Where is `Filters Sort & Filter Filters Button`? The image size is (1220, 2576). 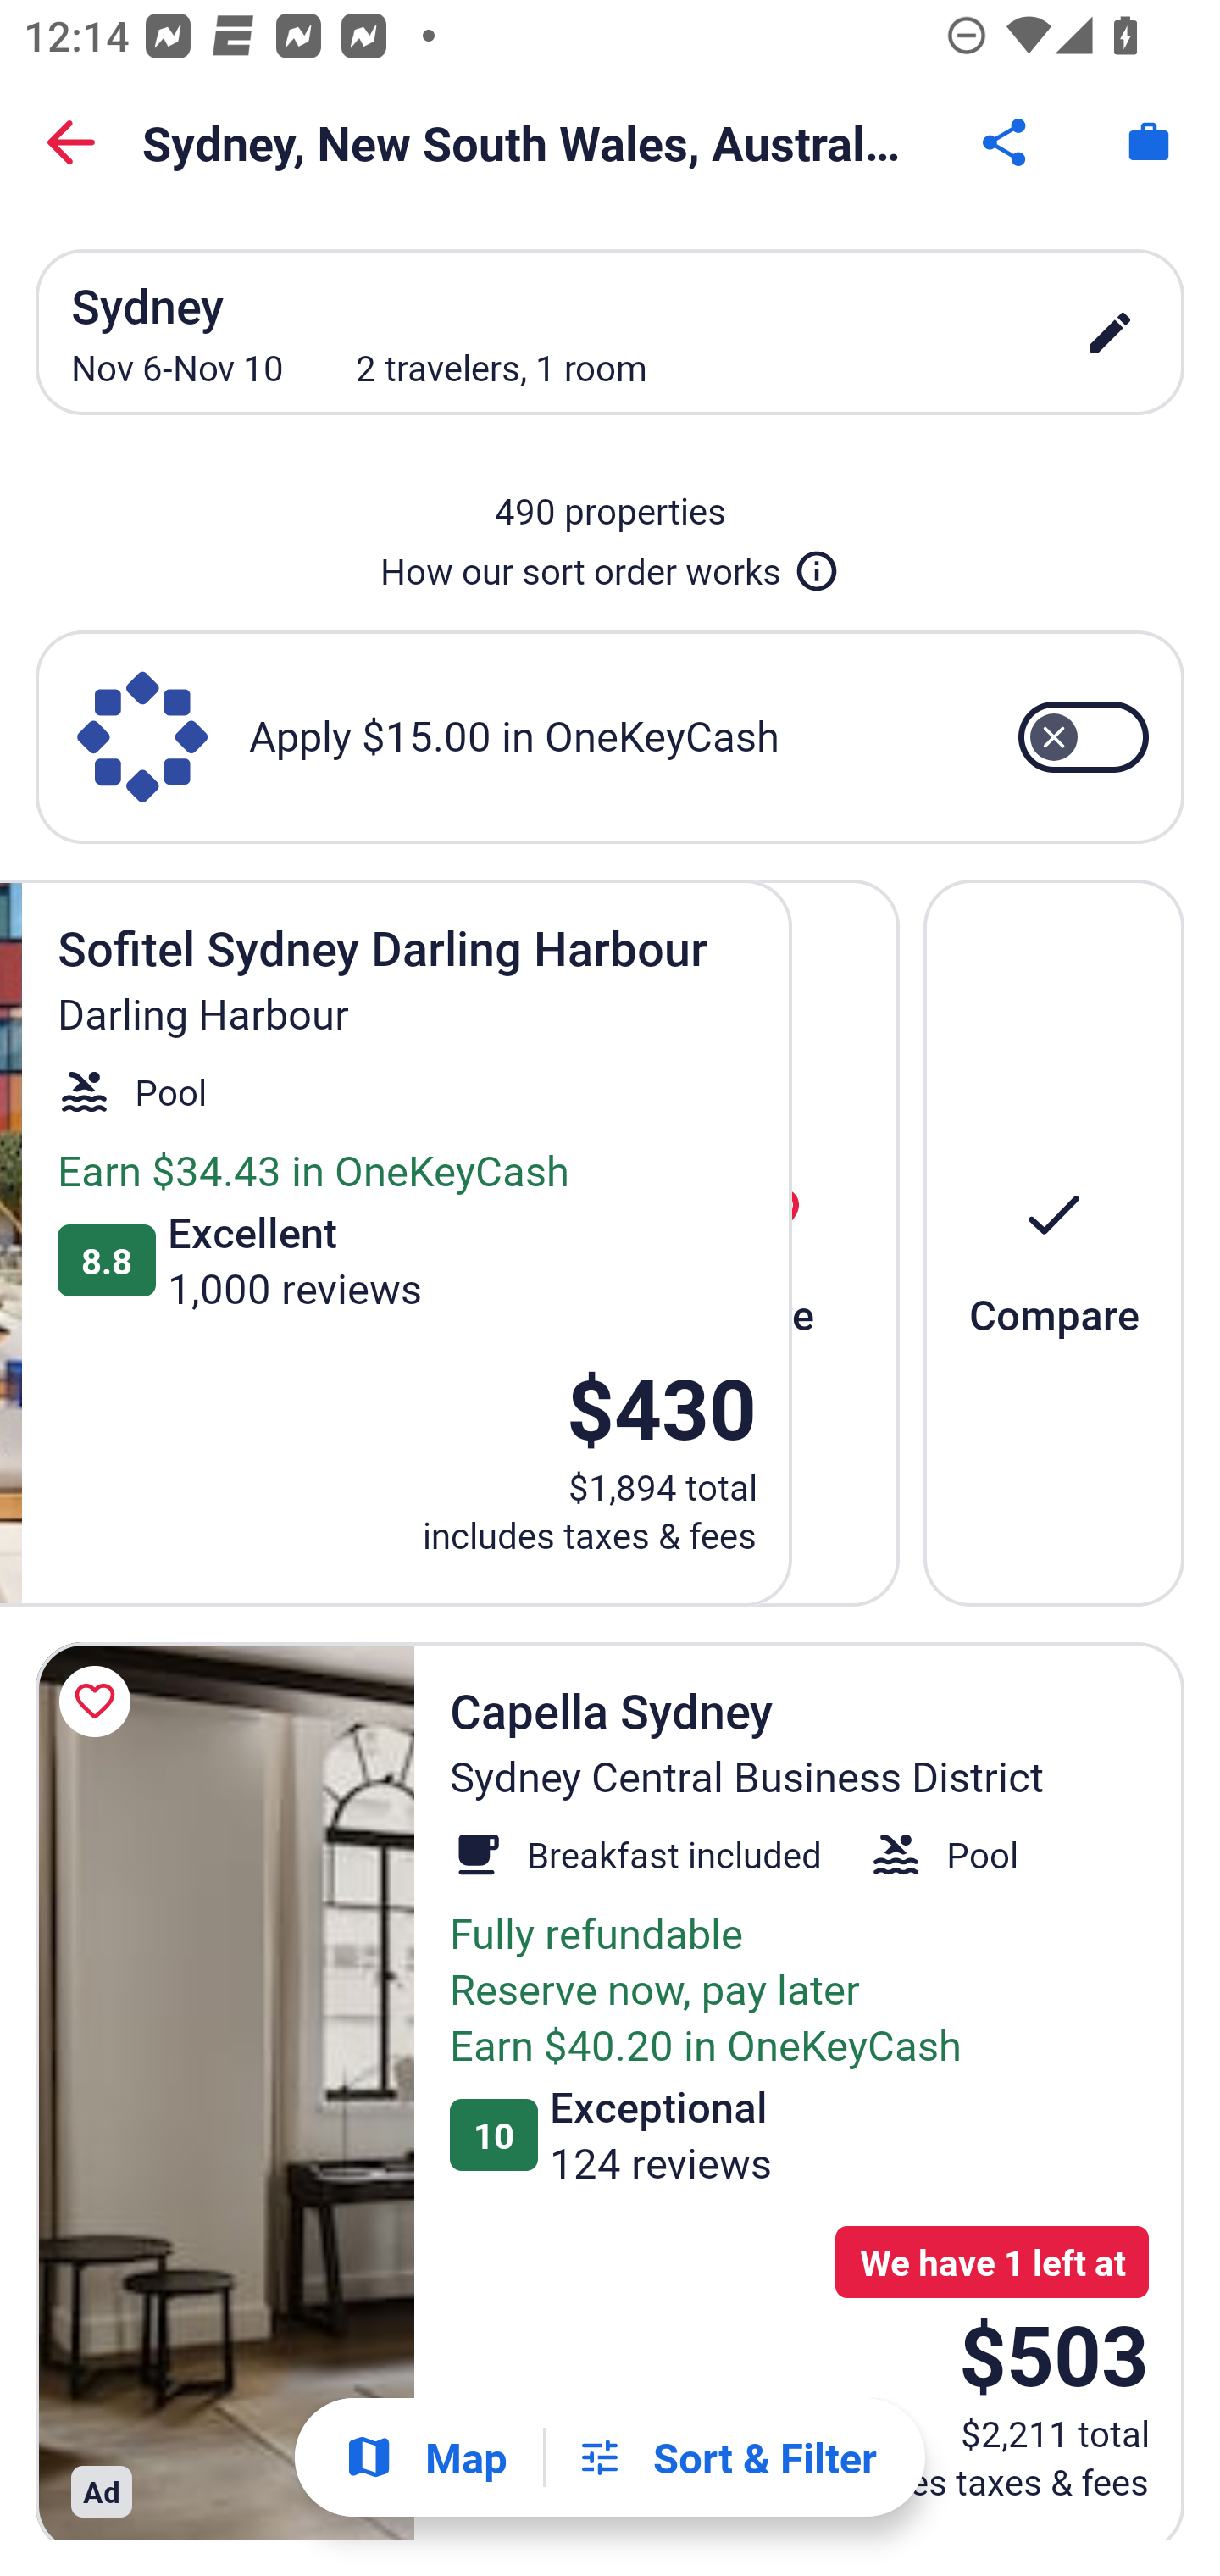 Filters Sort & Filter Filters Button is located at coordinates (726, 2457).